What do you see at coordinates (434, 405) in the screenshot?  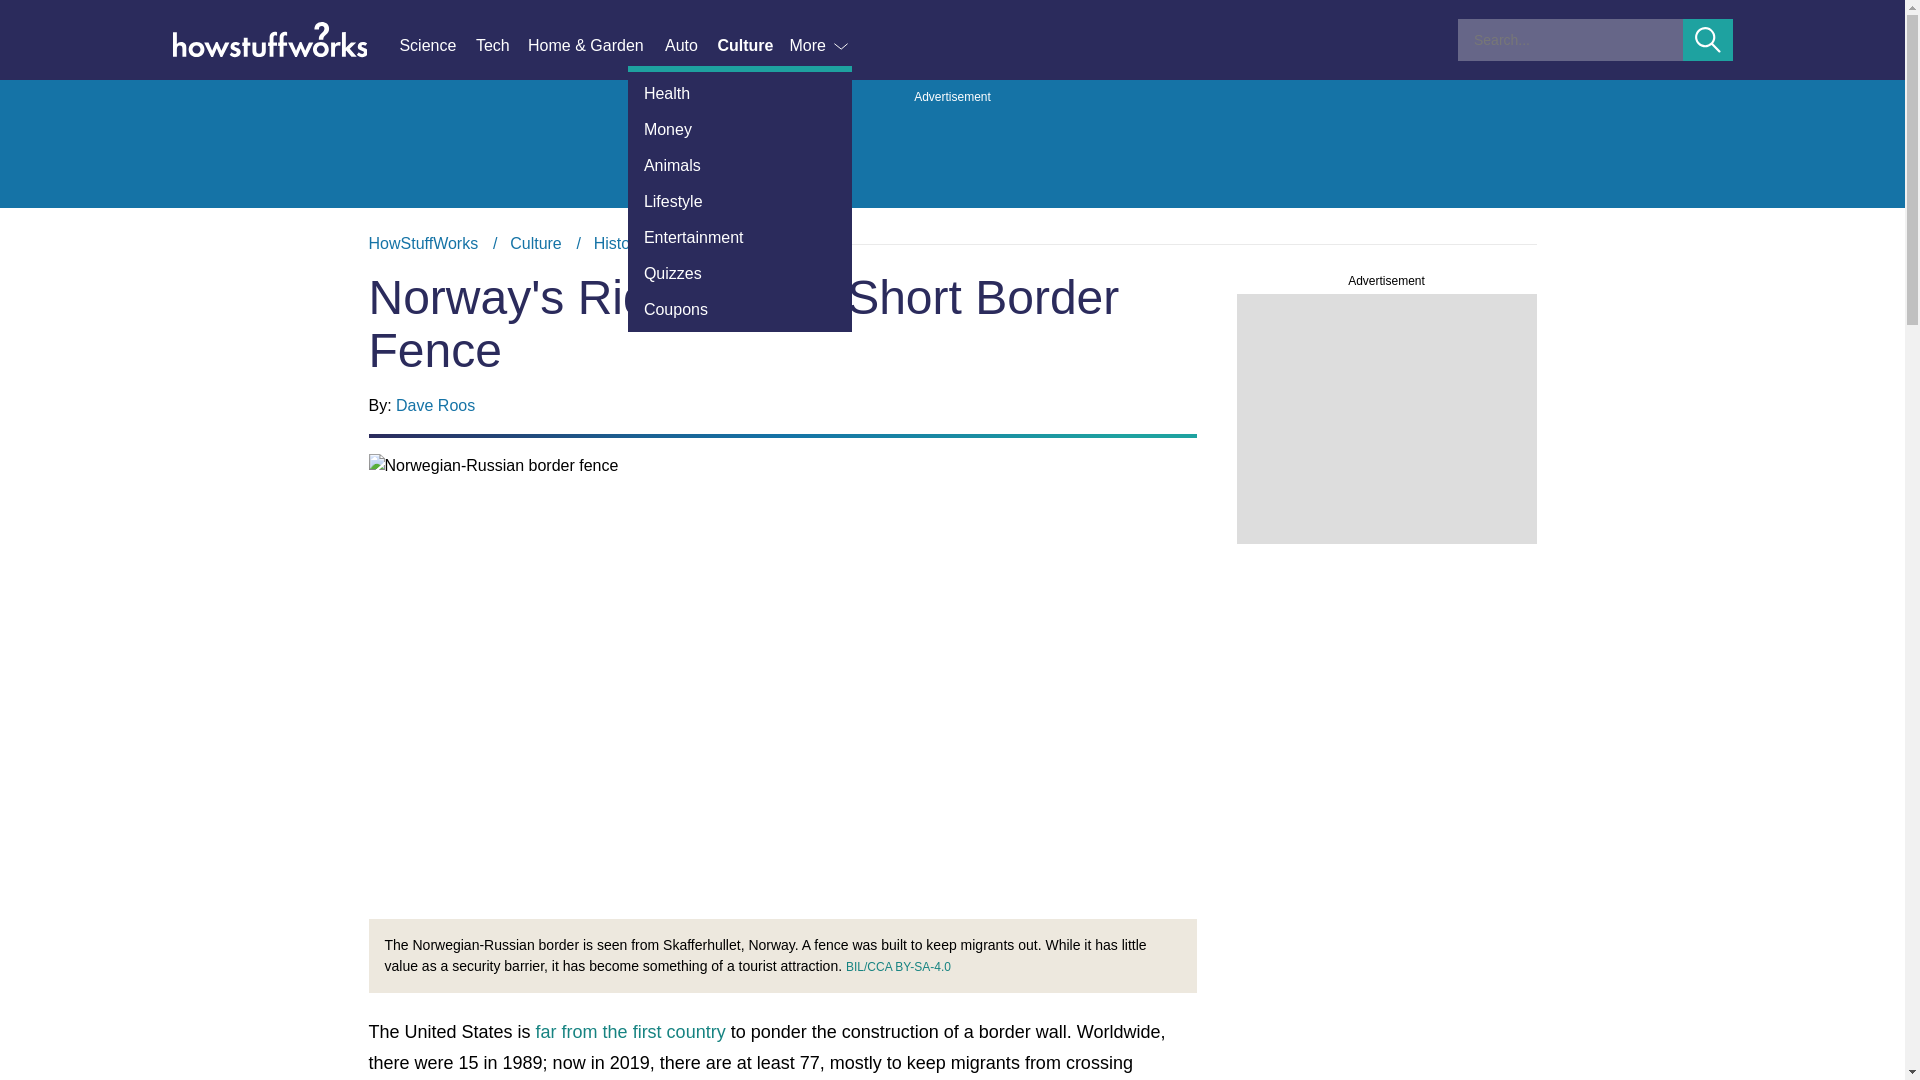 I see `Dave Roos` at bounding box center [434, 405].